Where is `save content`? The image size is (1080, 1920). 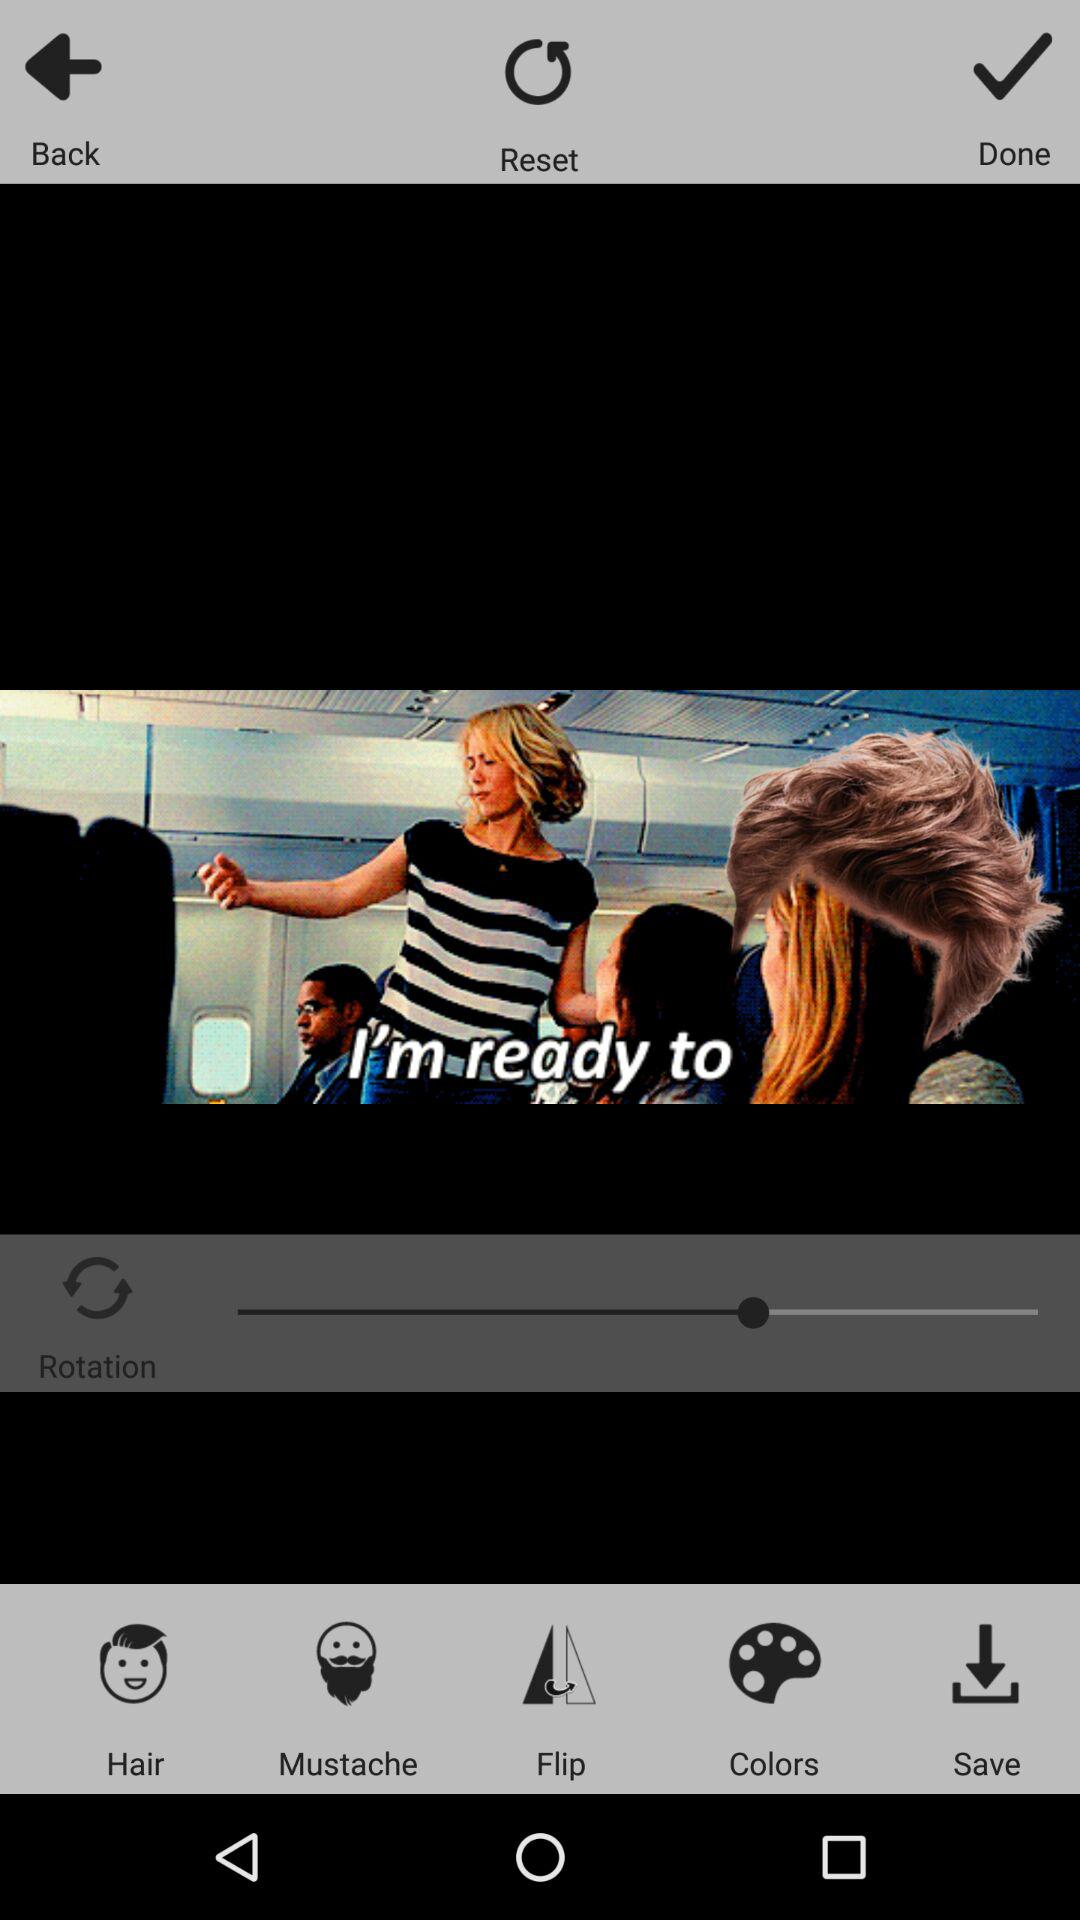
save content is located at coordinates (986, 1662).